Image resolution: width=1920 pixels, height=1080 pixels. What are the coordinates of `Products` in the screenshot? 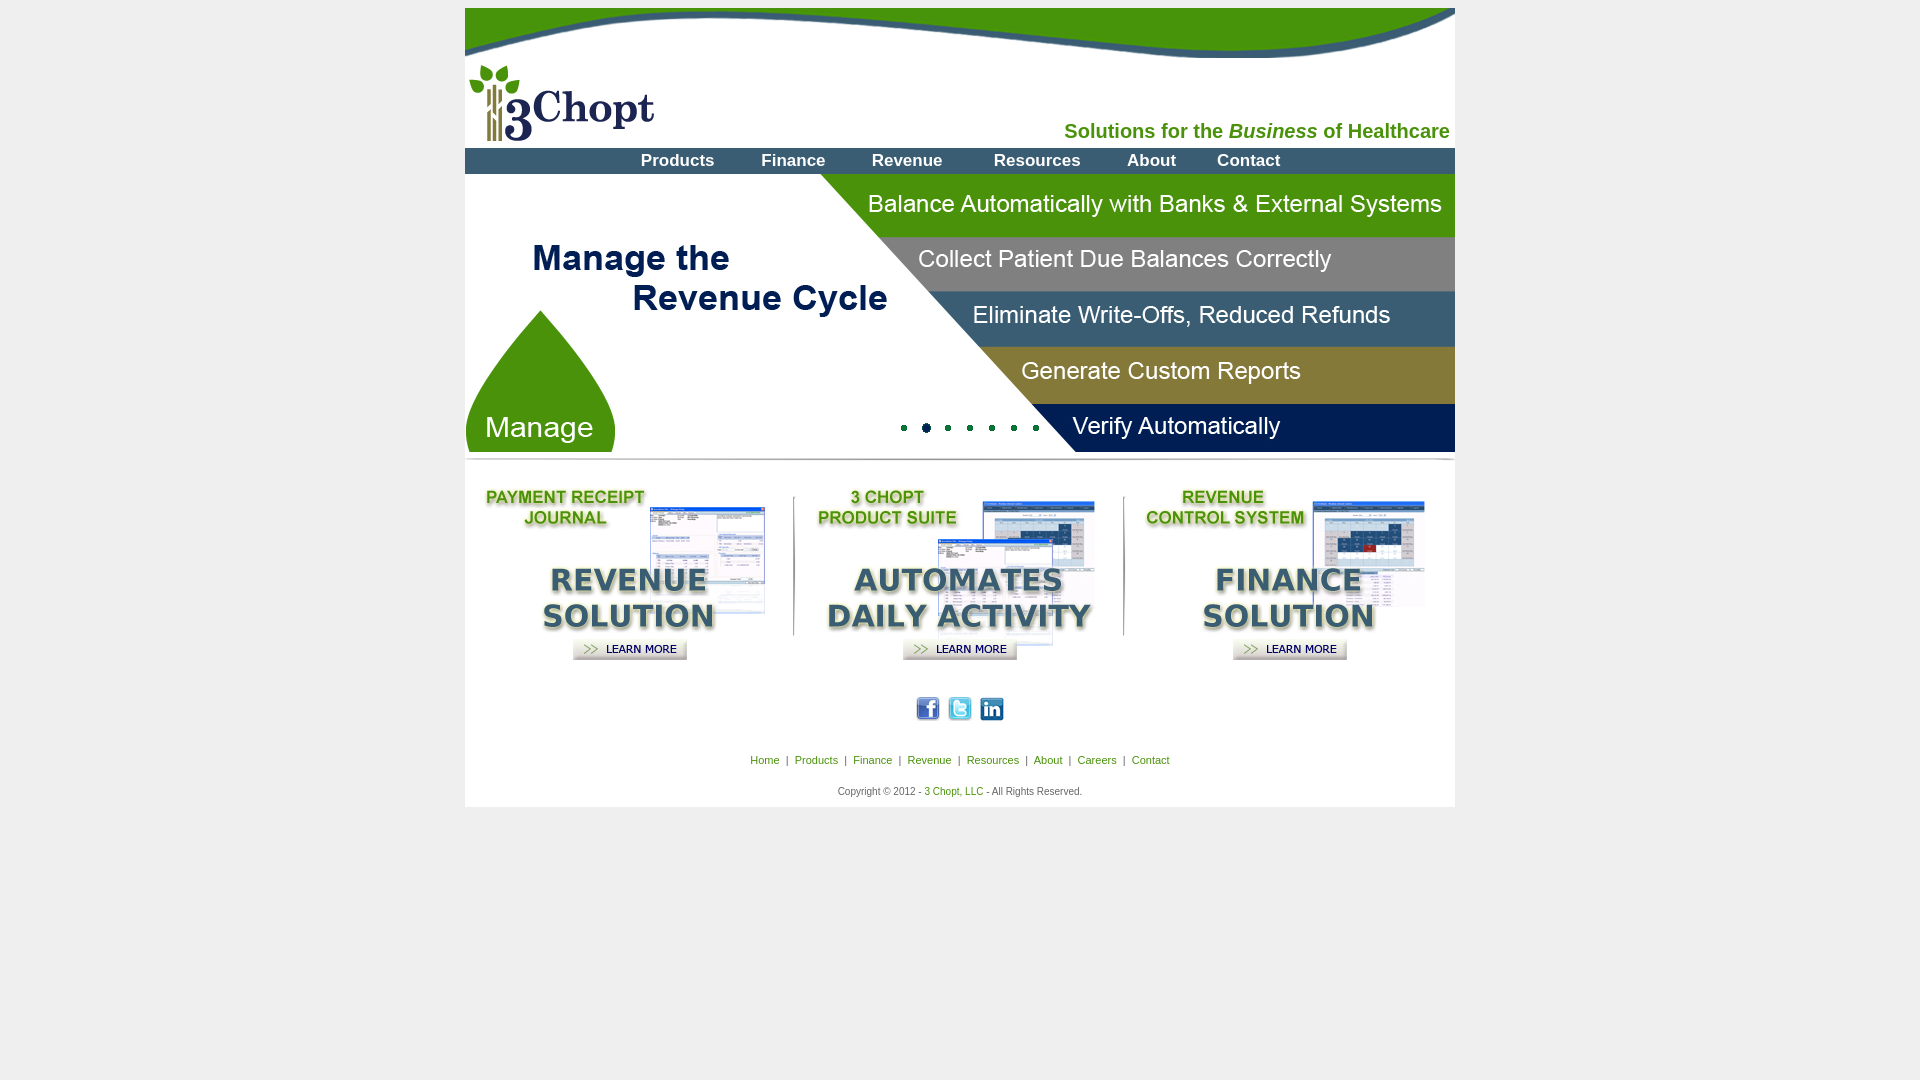 It's located at (678, 161).